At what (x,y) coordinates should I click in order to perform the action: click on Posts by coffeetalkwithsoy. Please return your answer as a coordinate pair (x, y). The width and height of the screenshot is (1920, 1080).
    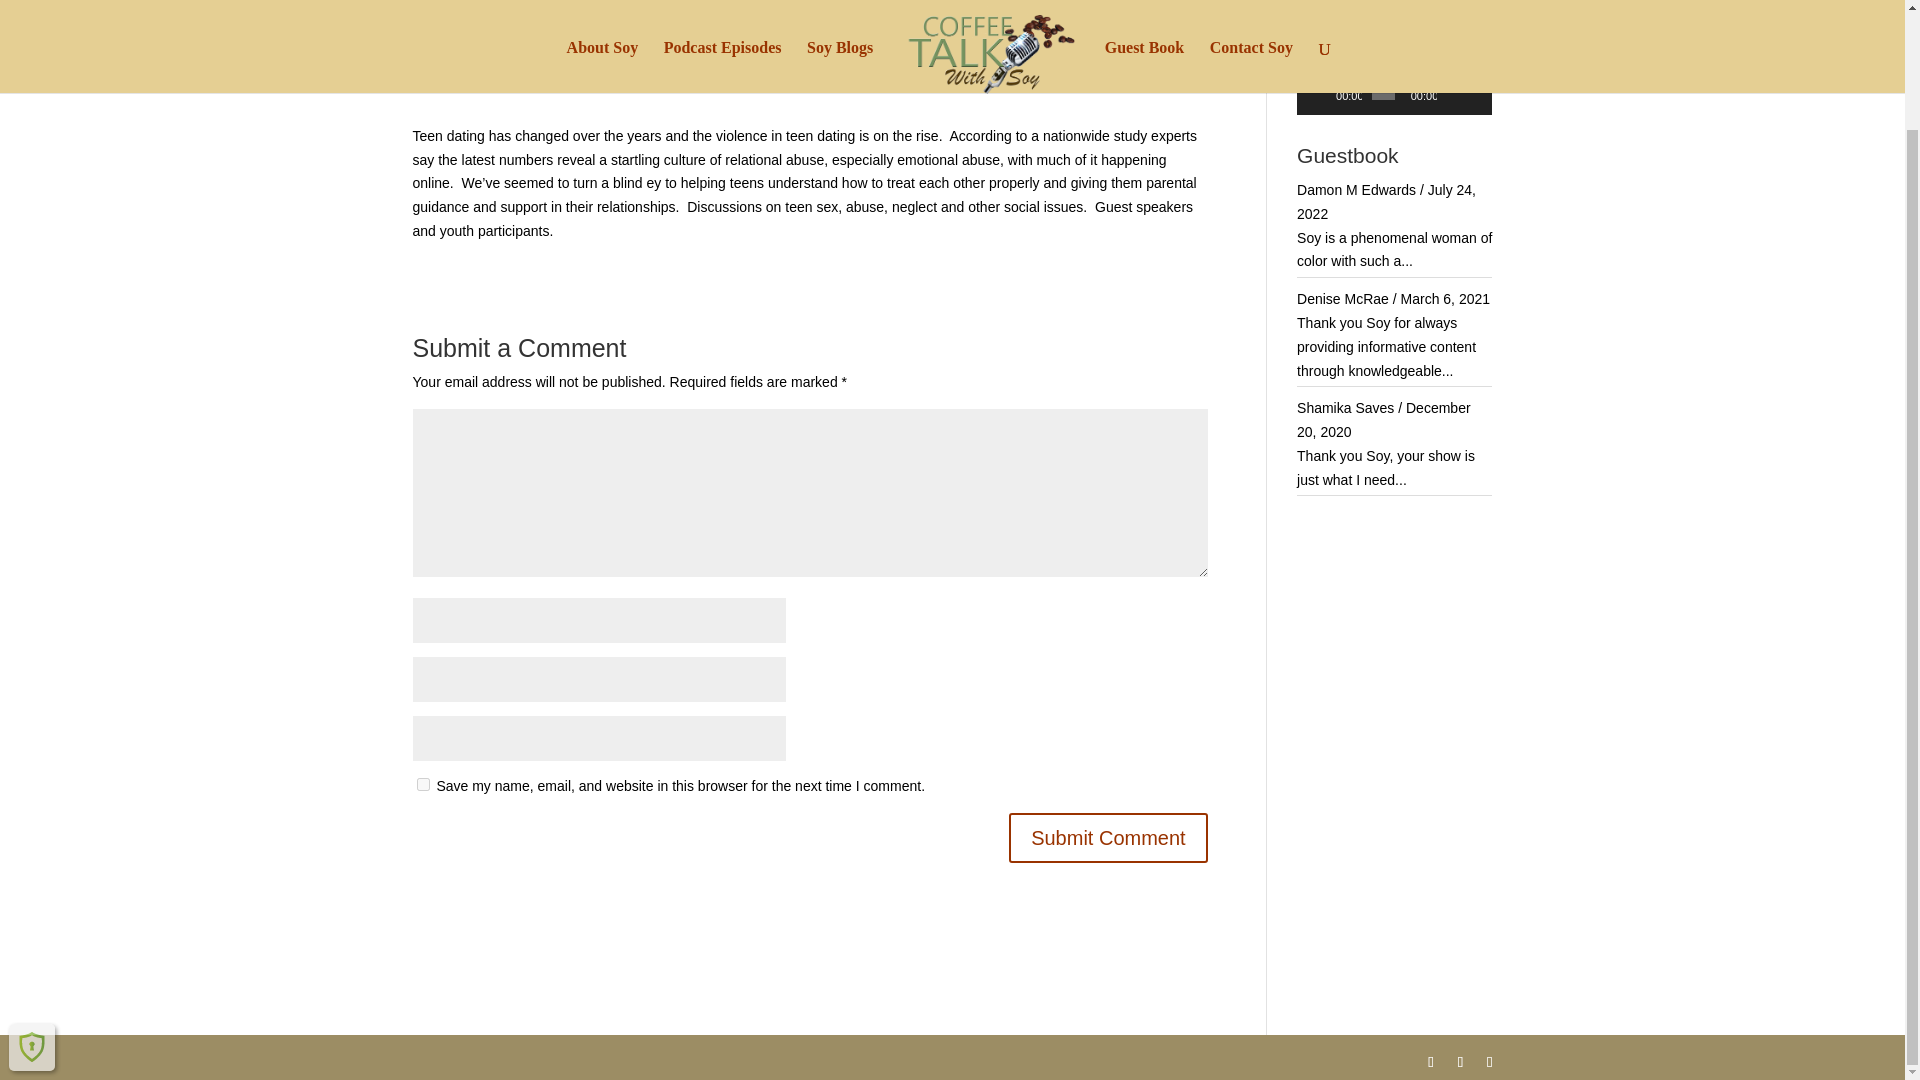
    Looking at the image, I should click on (484, 60).